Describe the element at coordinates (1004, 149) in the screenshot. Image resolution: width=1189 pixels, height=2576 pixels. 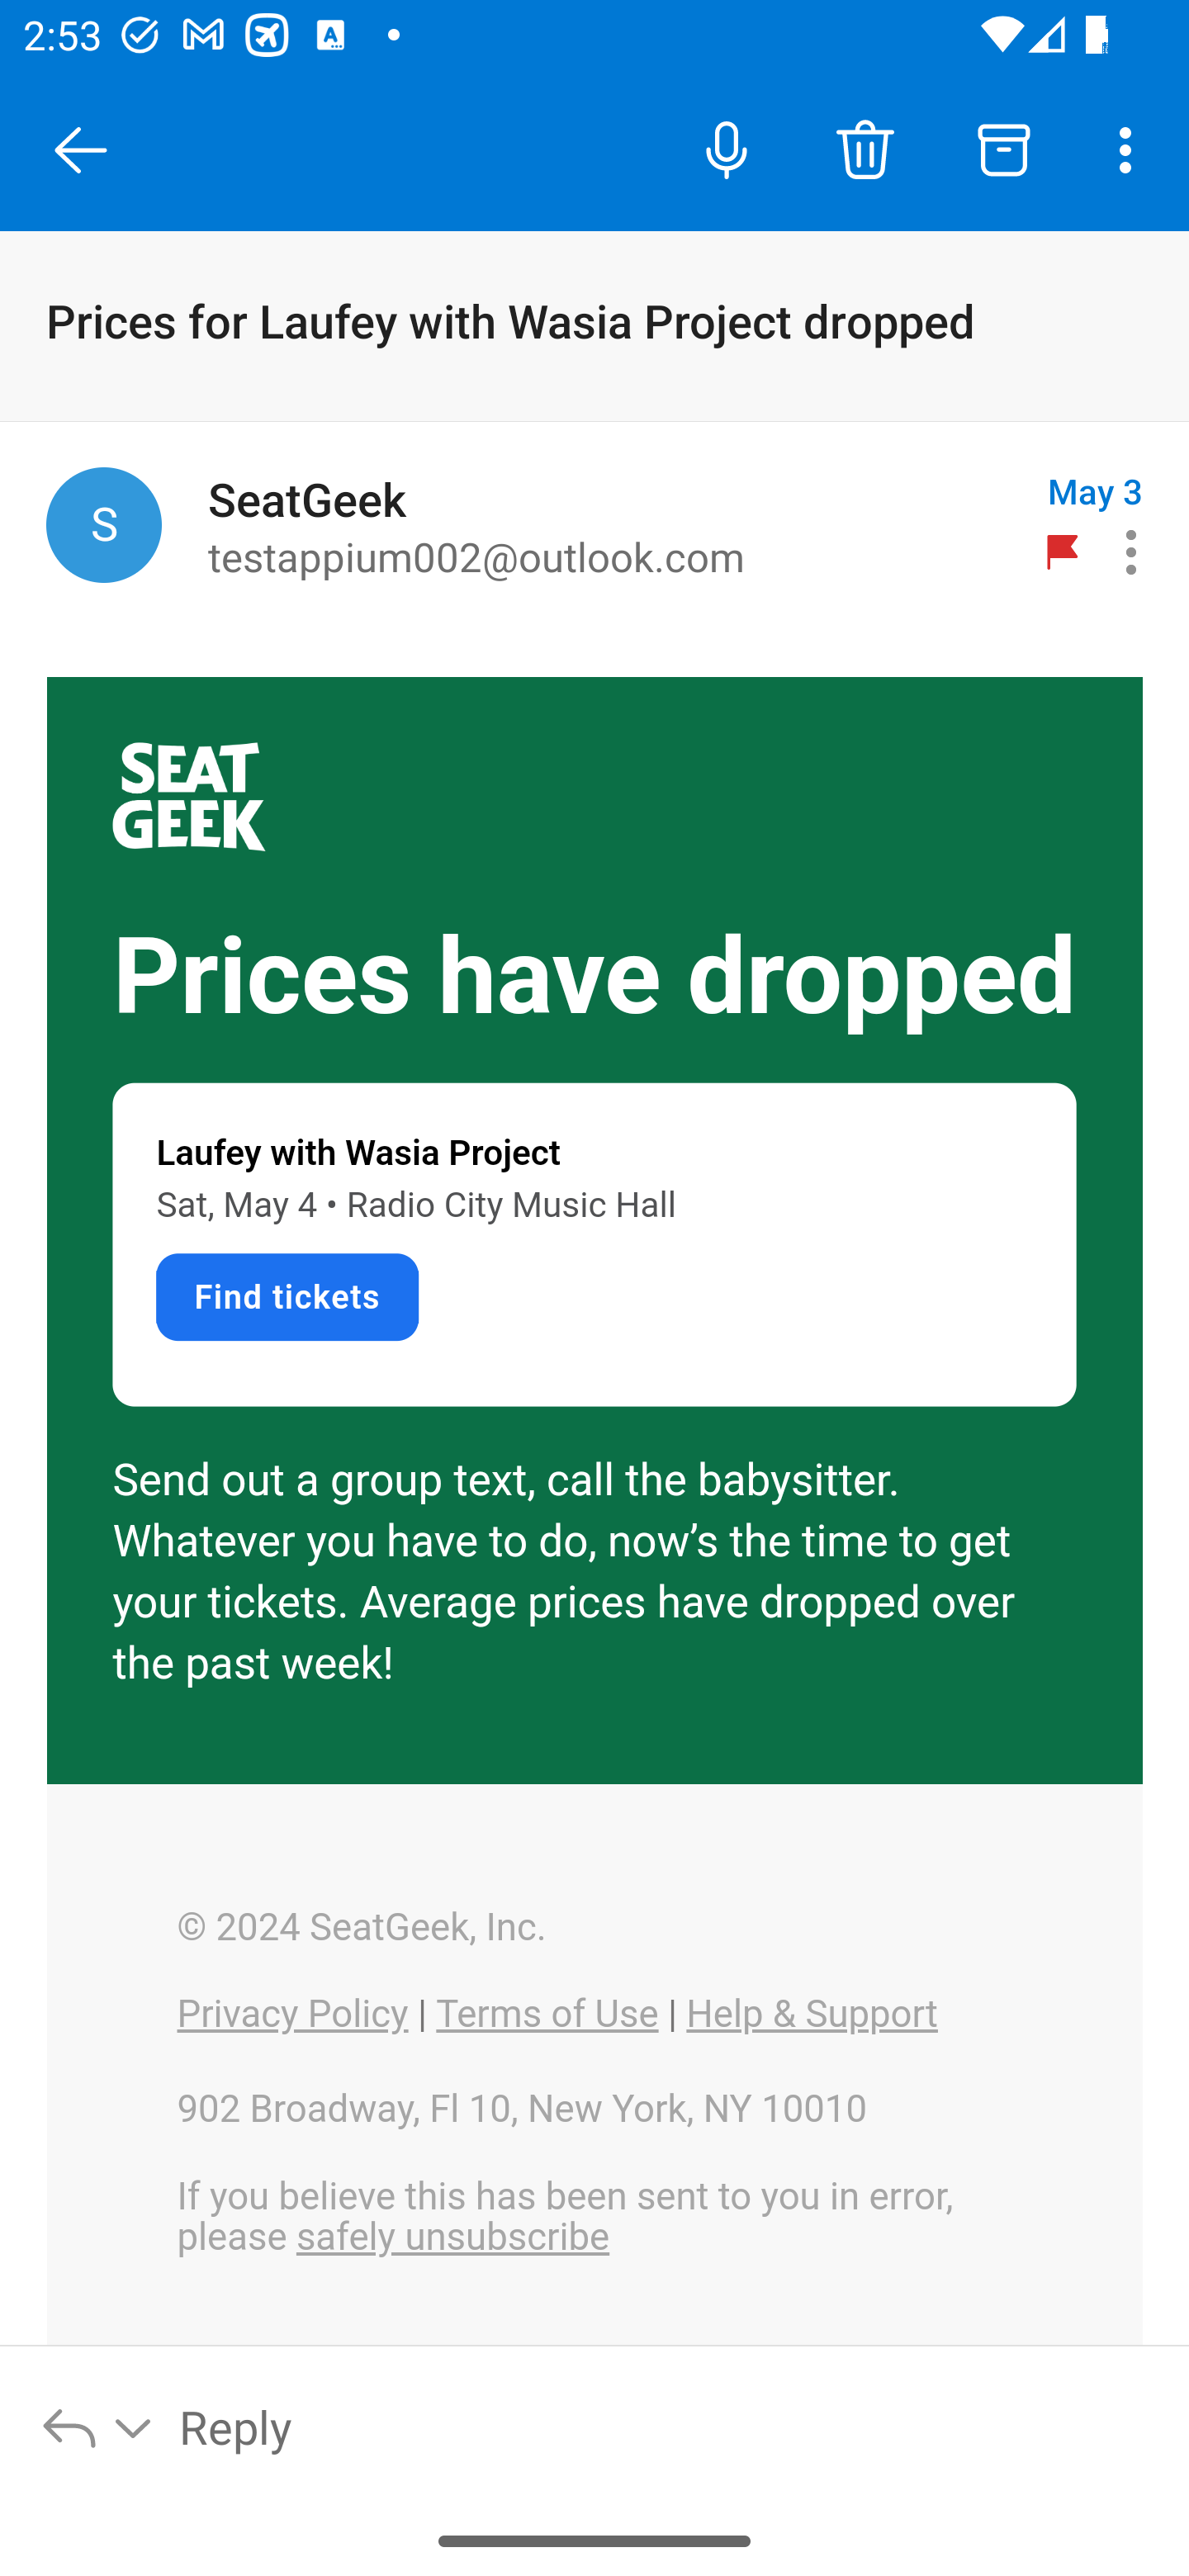
I see `Archive` at that location.